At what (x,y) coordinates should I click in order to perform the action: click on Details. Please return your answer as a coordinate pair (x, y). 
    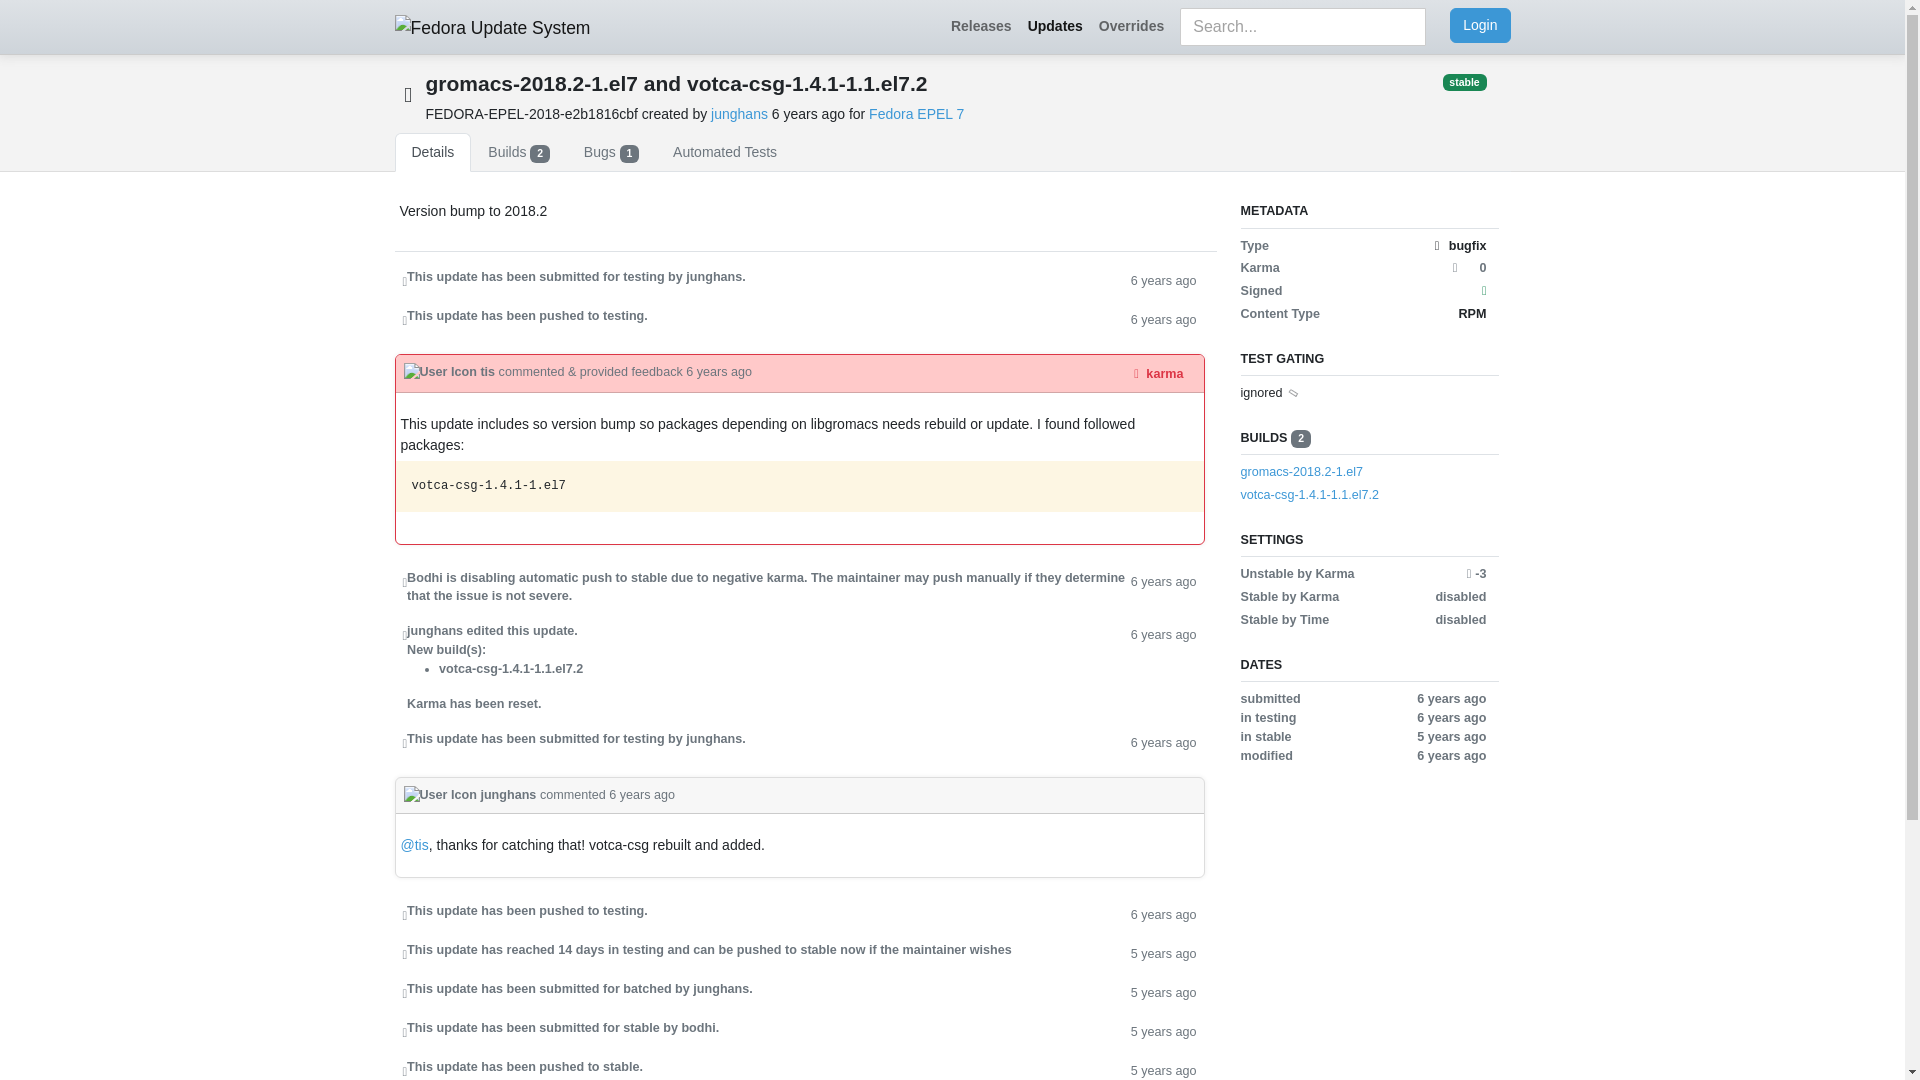
    Looking at the image, I should click on (432, 152).